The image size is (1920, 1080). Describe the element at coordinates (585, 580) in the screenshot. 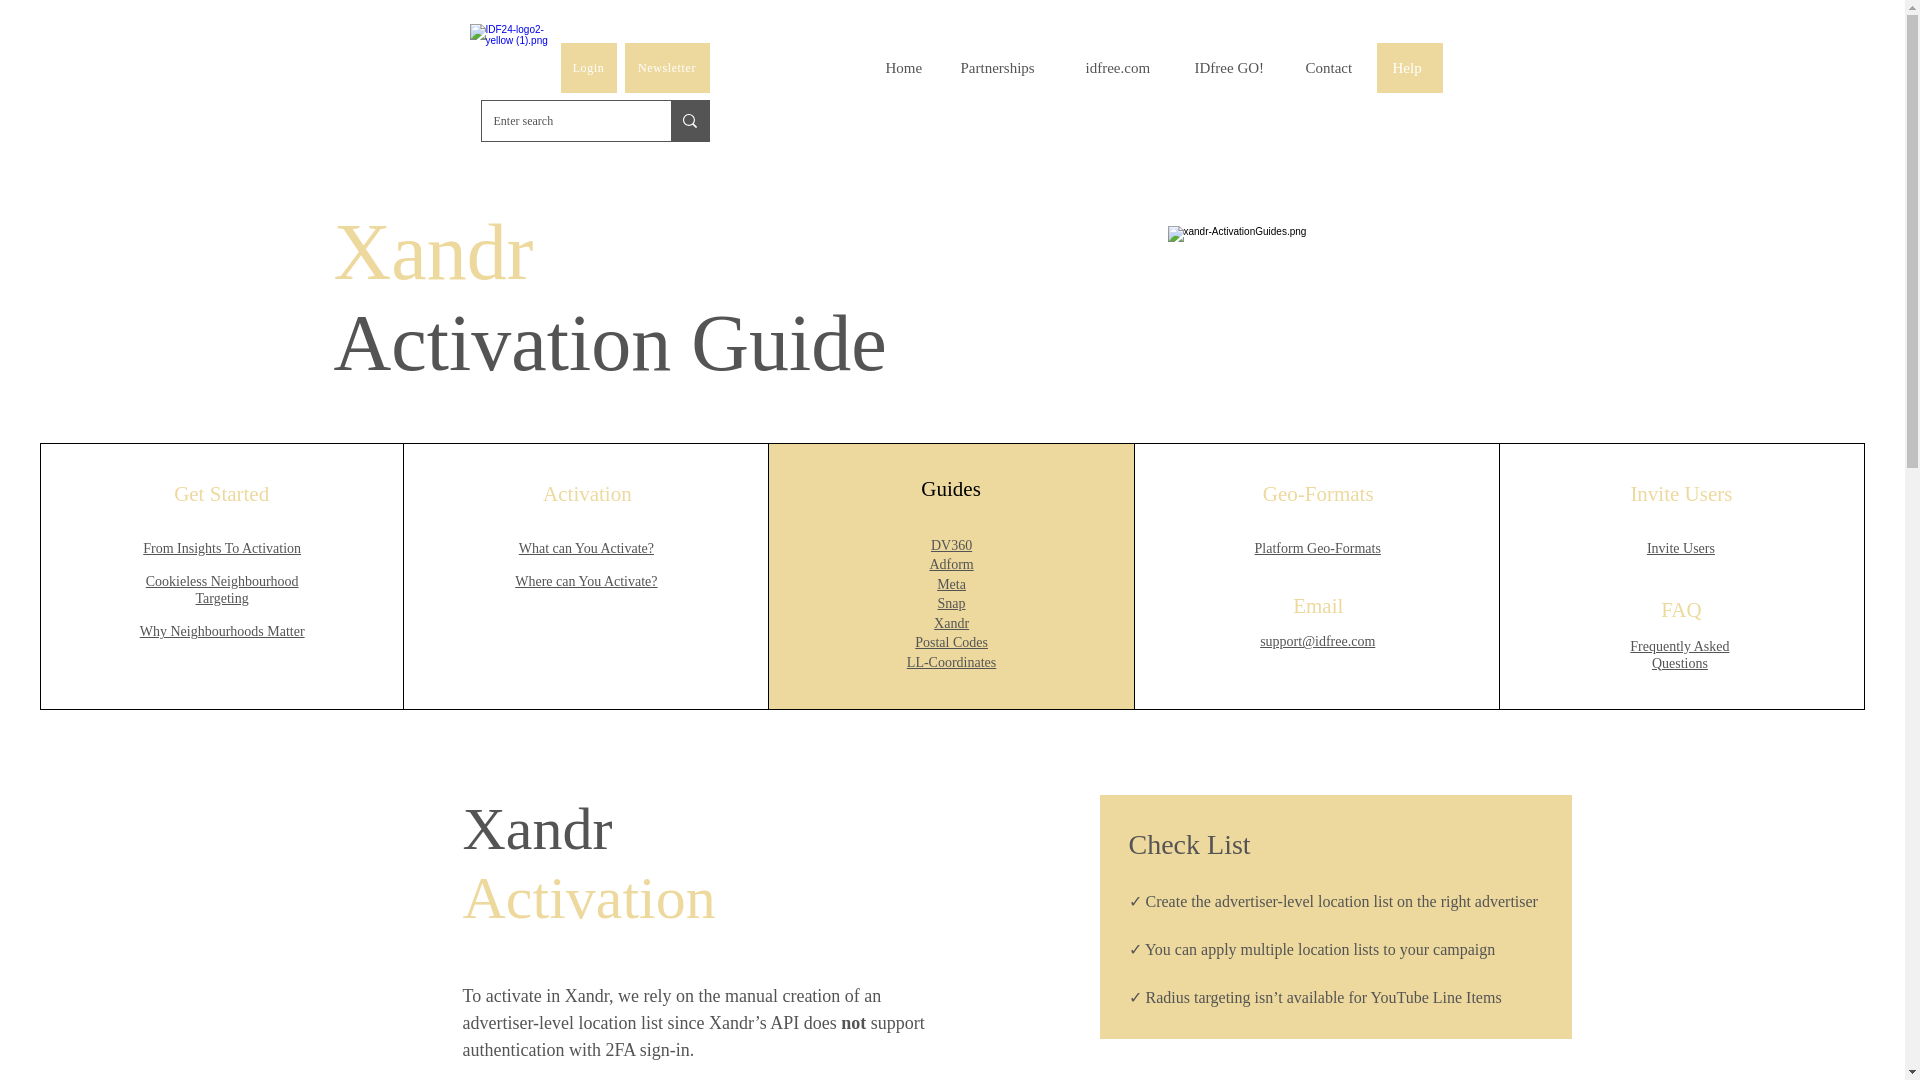

I see `Where can You Activate?` at that location.